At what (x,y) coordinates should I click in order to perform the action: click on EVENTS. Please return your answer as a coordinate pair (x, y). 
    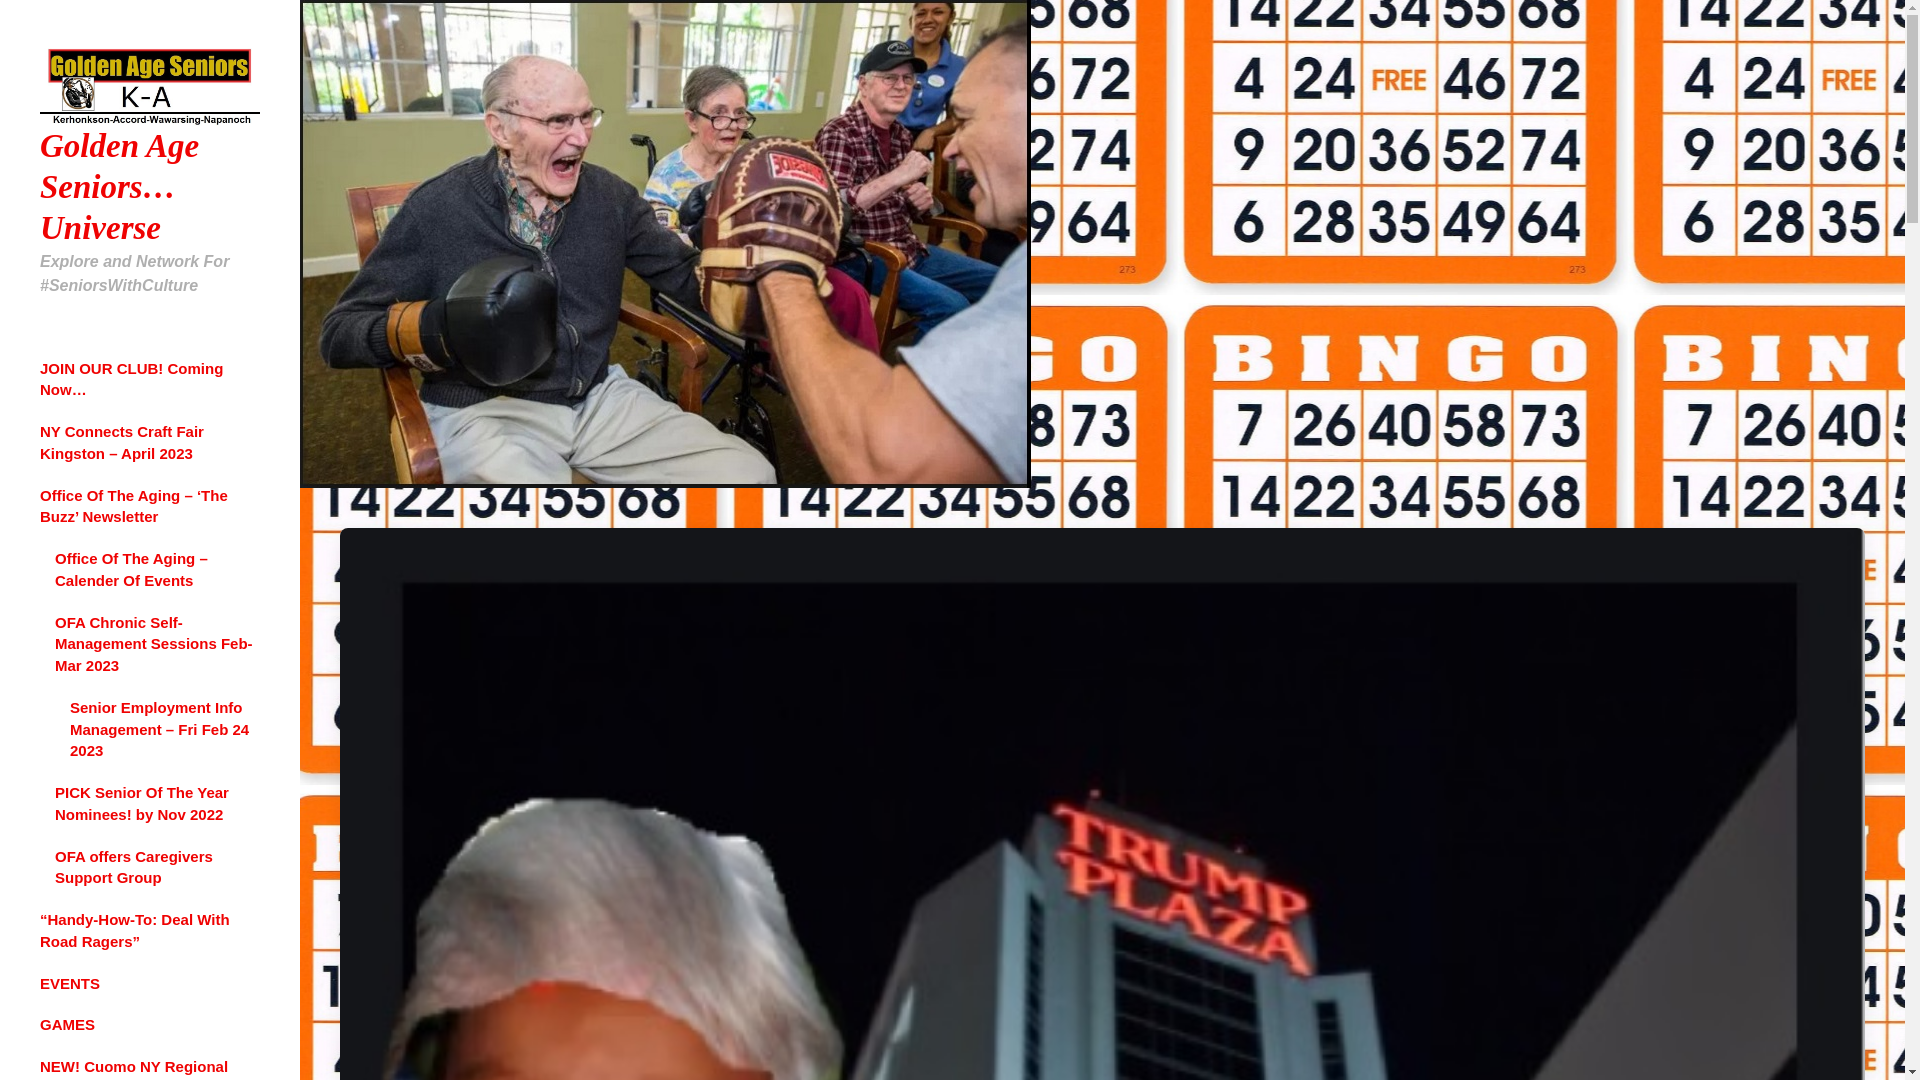
    Looking at the image, I should click on (70, 984).